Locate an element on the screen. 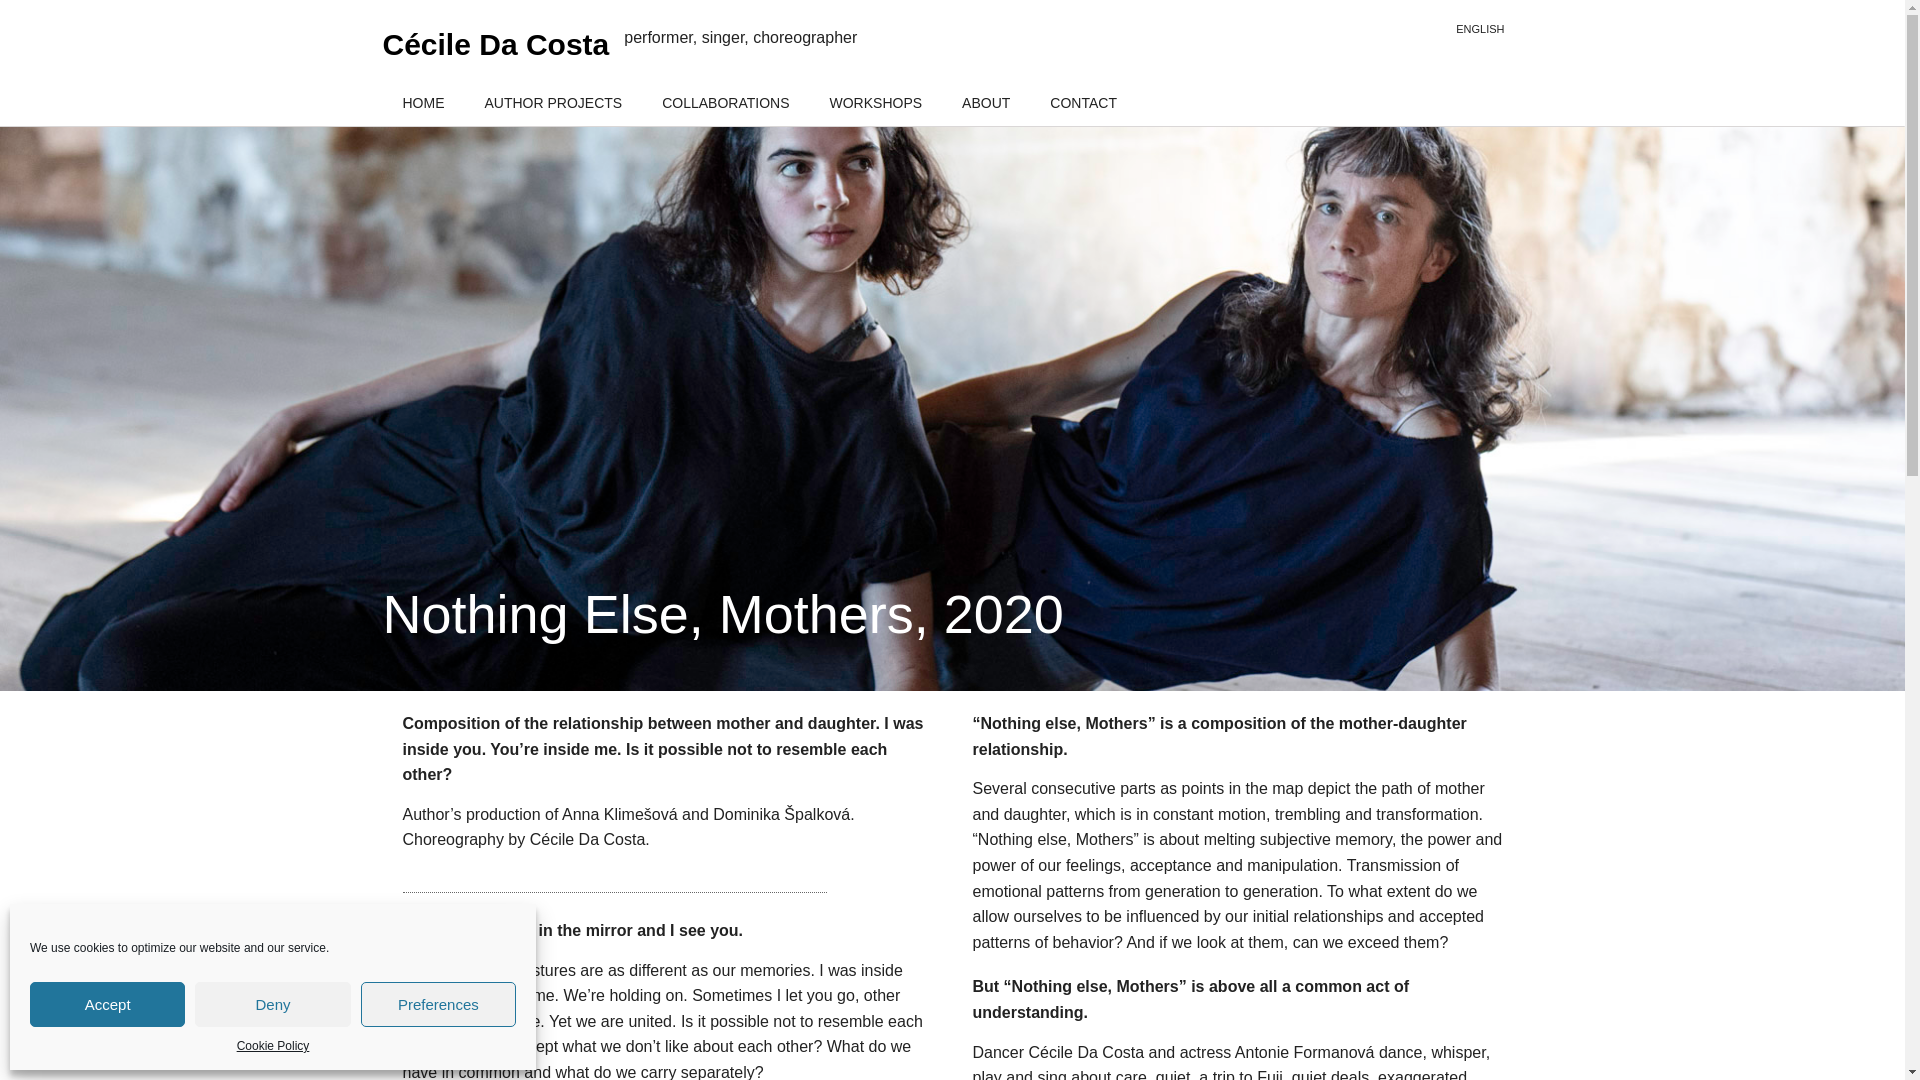 The width and height of the screenshot is (1920, 1080). AUTHOR PROJECTS is located at coordinates (552, 102).